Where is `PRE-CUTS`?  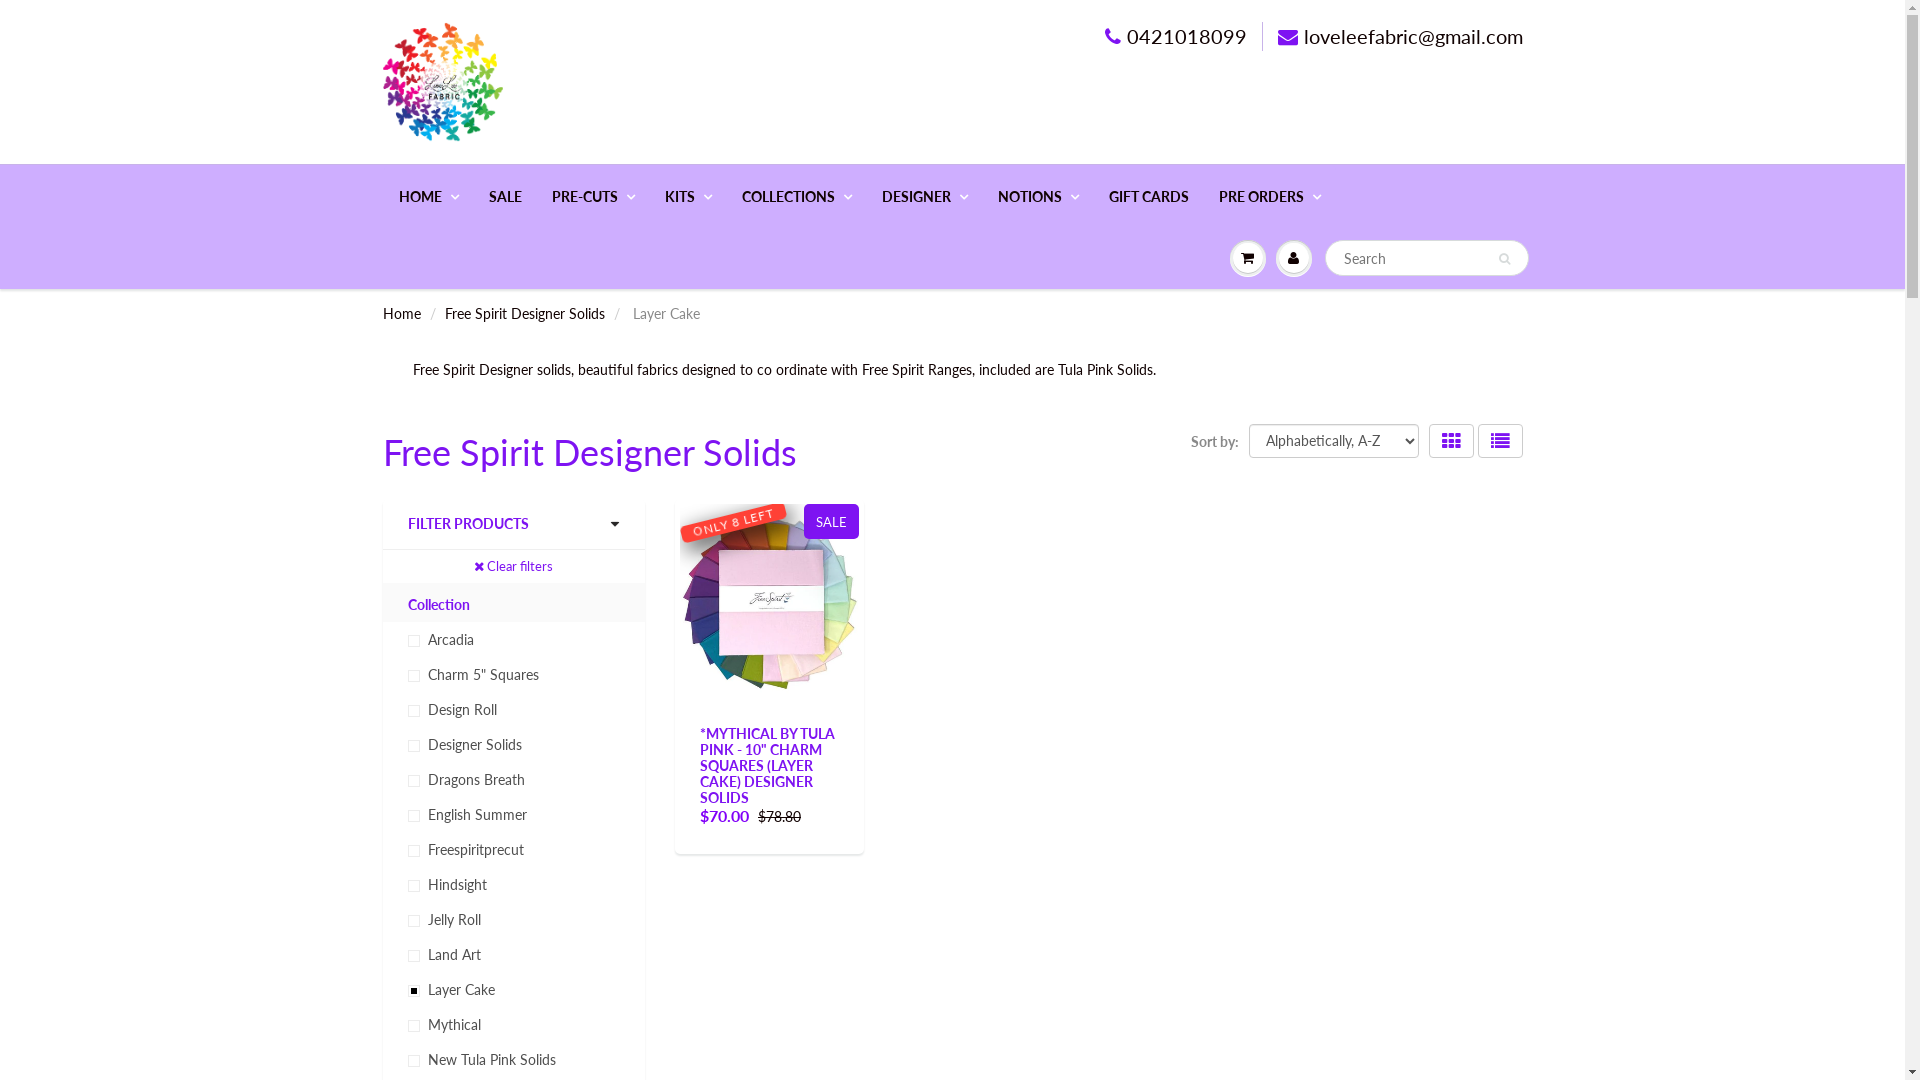
PRE-CUTS is located at coordinates (592, 197).